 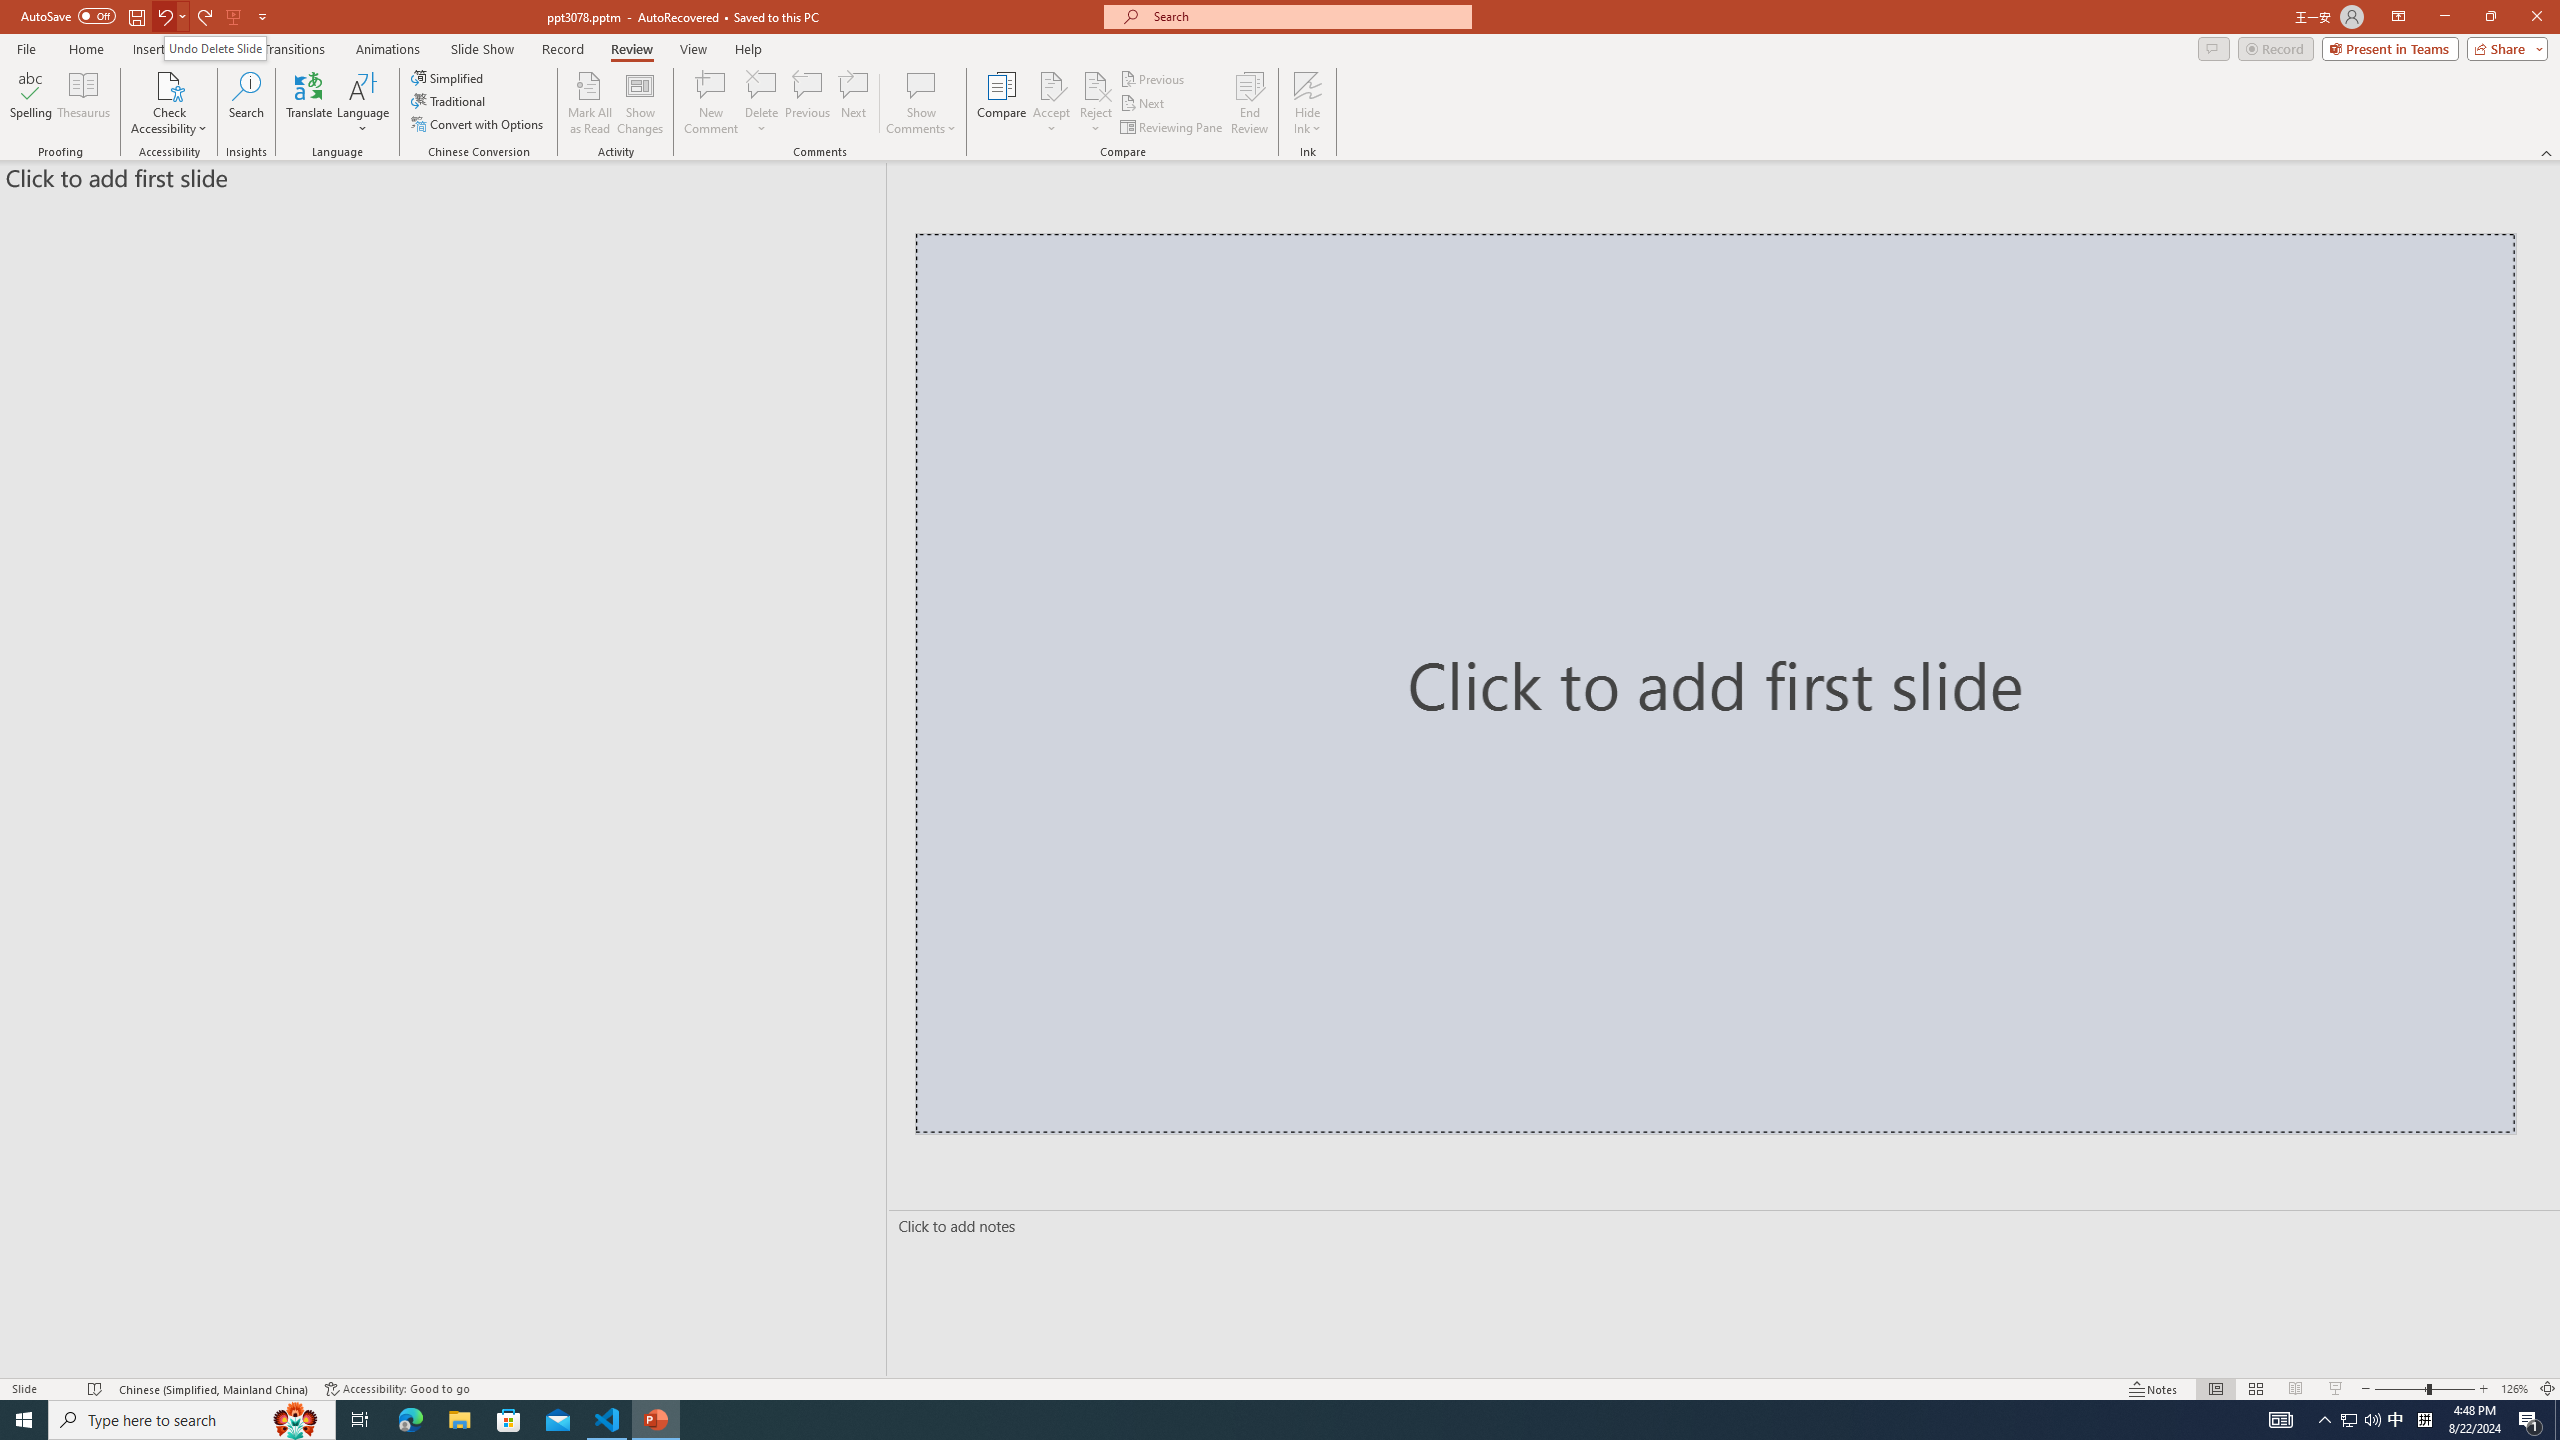 I want to click on Accept Change, so click(x=1052, y=85).